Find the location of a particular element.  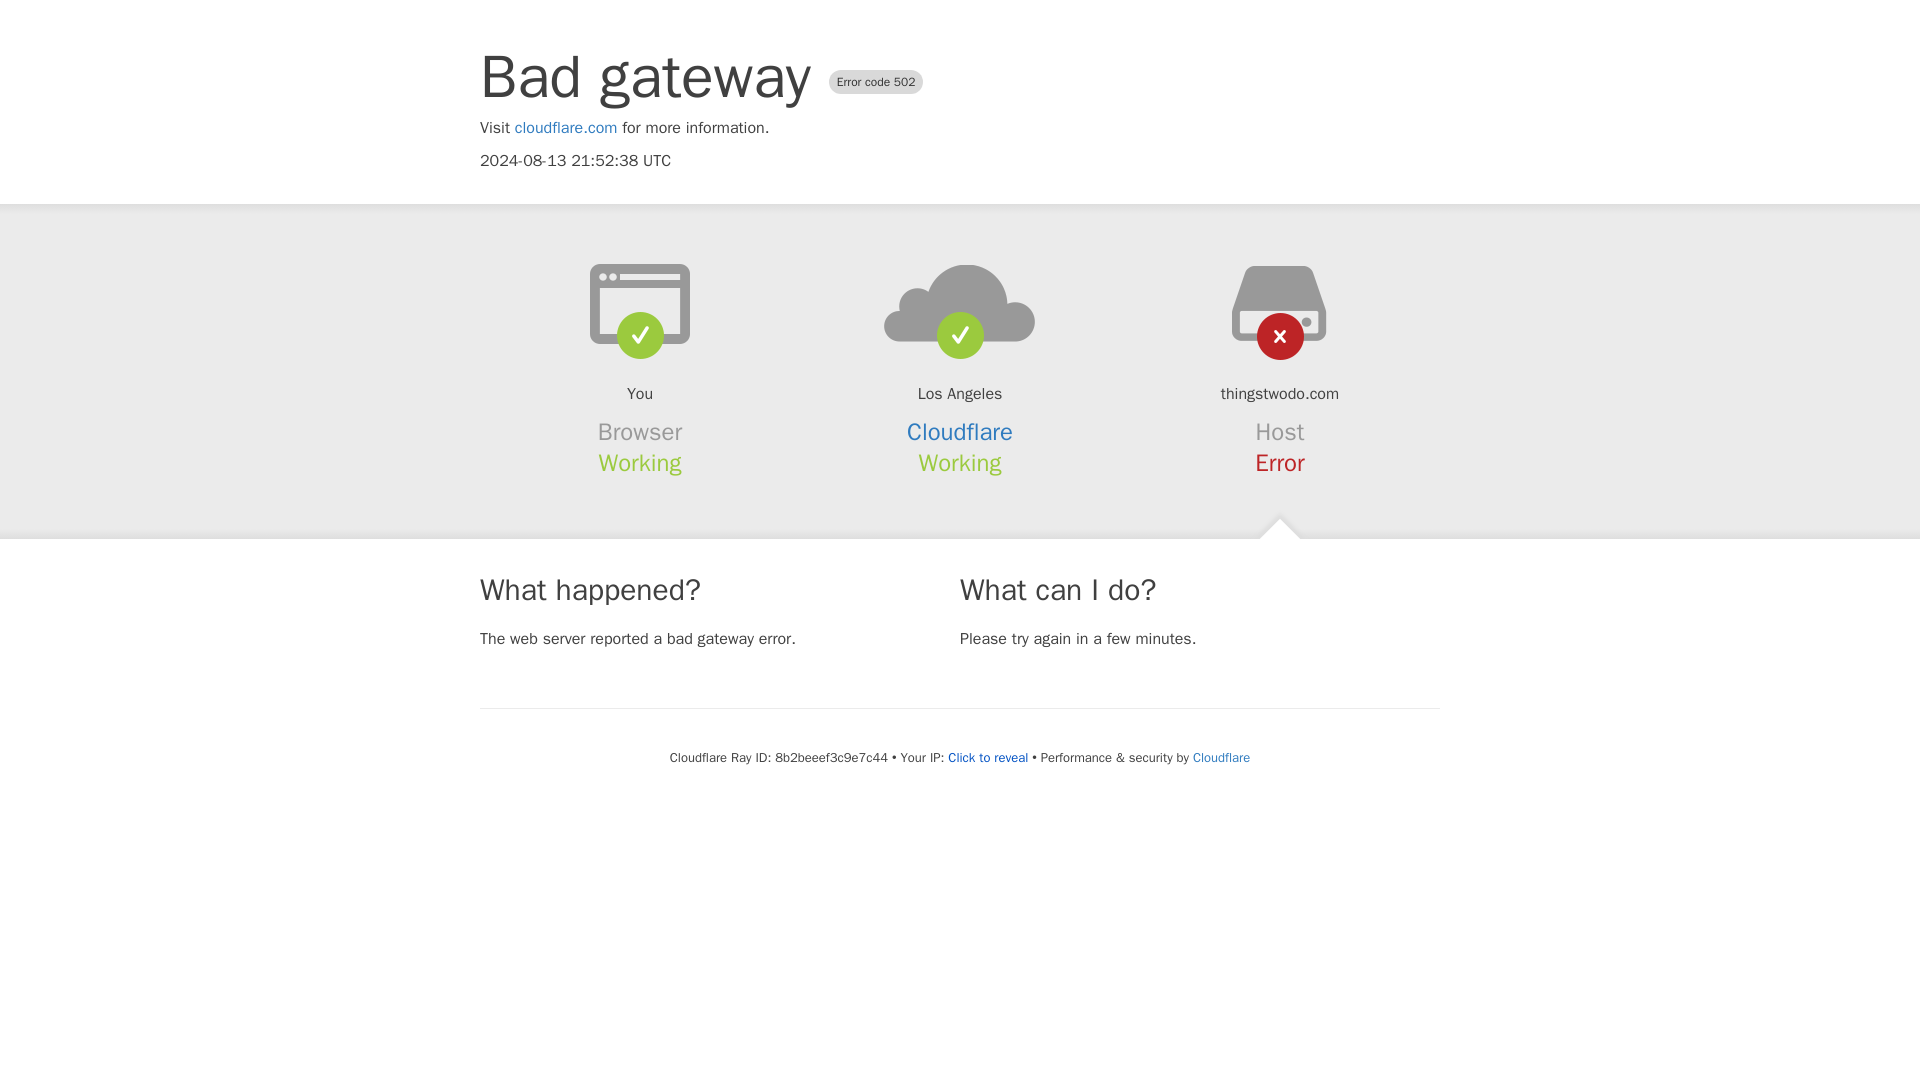

Cloudflare is located at coordinates (960, 432).